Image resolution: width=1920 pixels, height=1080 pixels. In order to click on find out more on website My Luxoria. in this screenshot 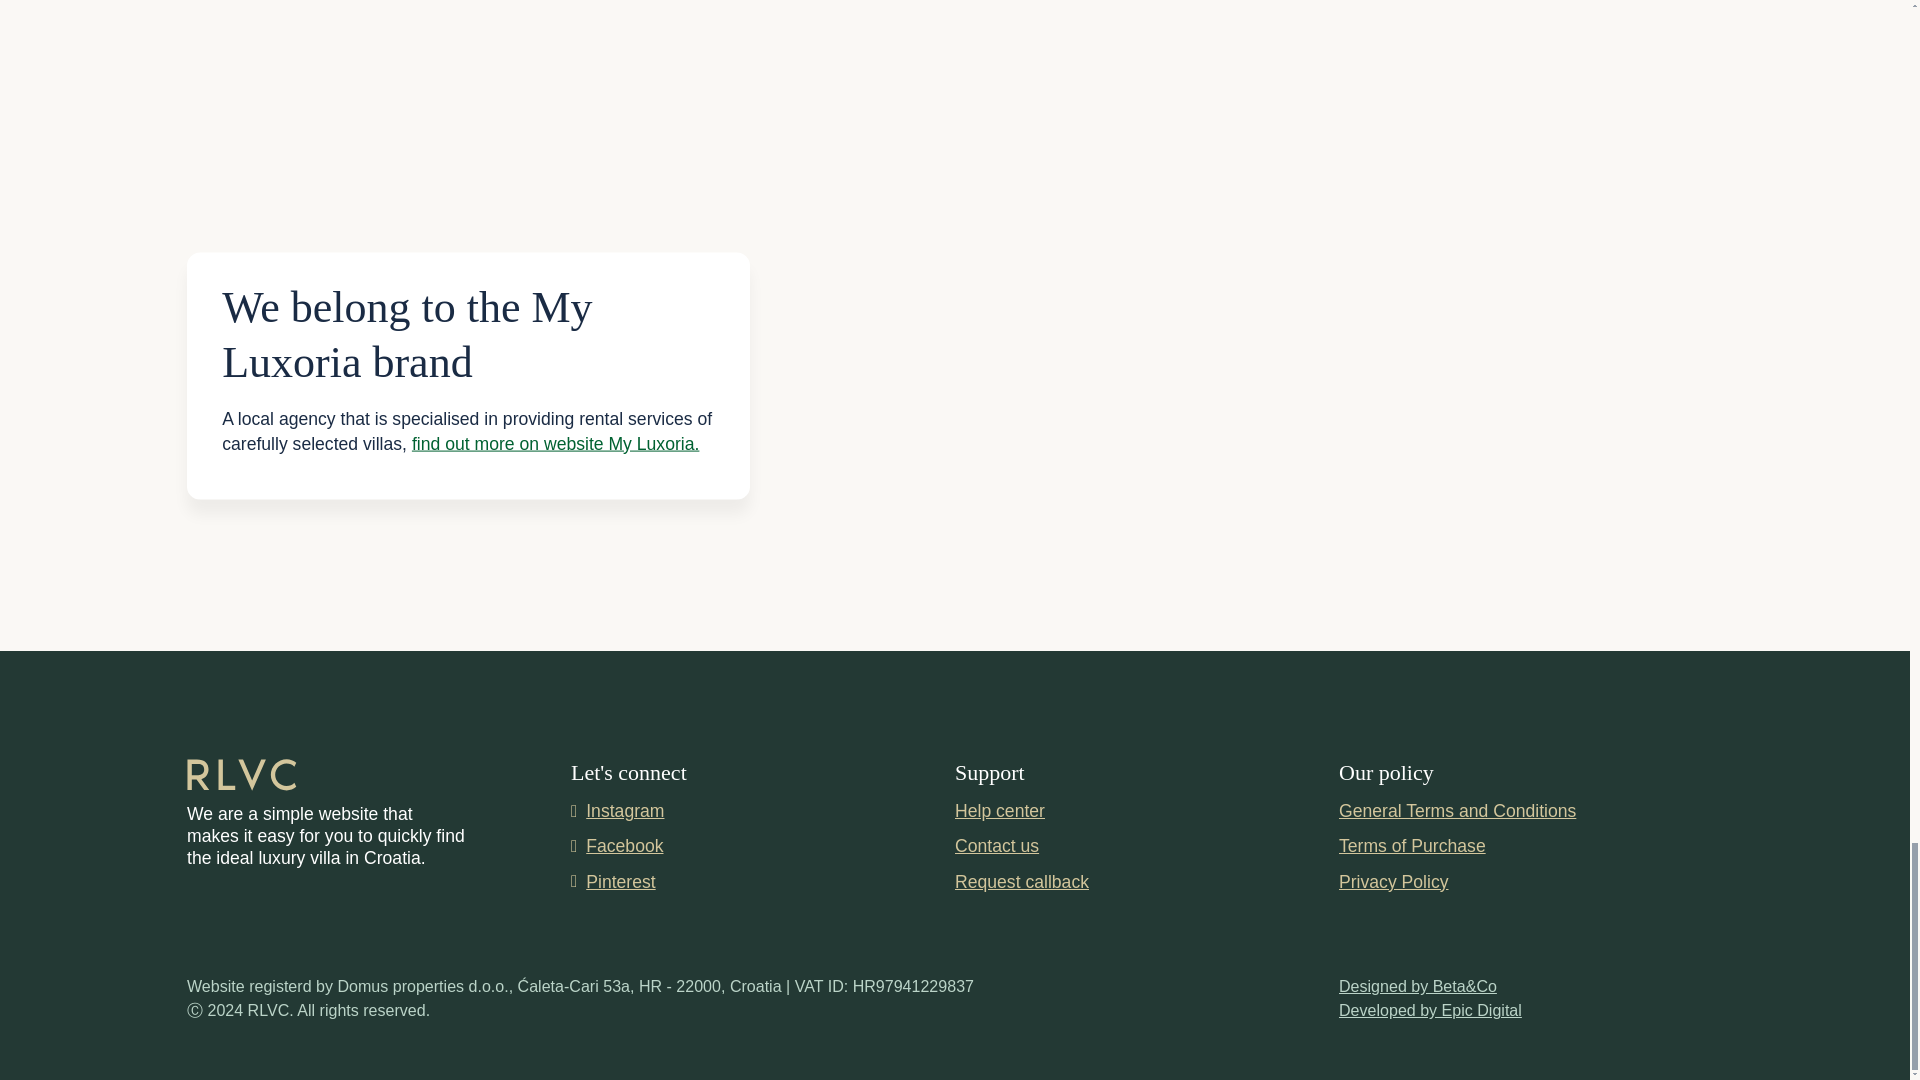, I will do `click(556, 442)`.